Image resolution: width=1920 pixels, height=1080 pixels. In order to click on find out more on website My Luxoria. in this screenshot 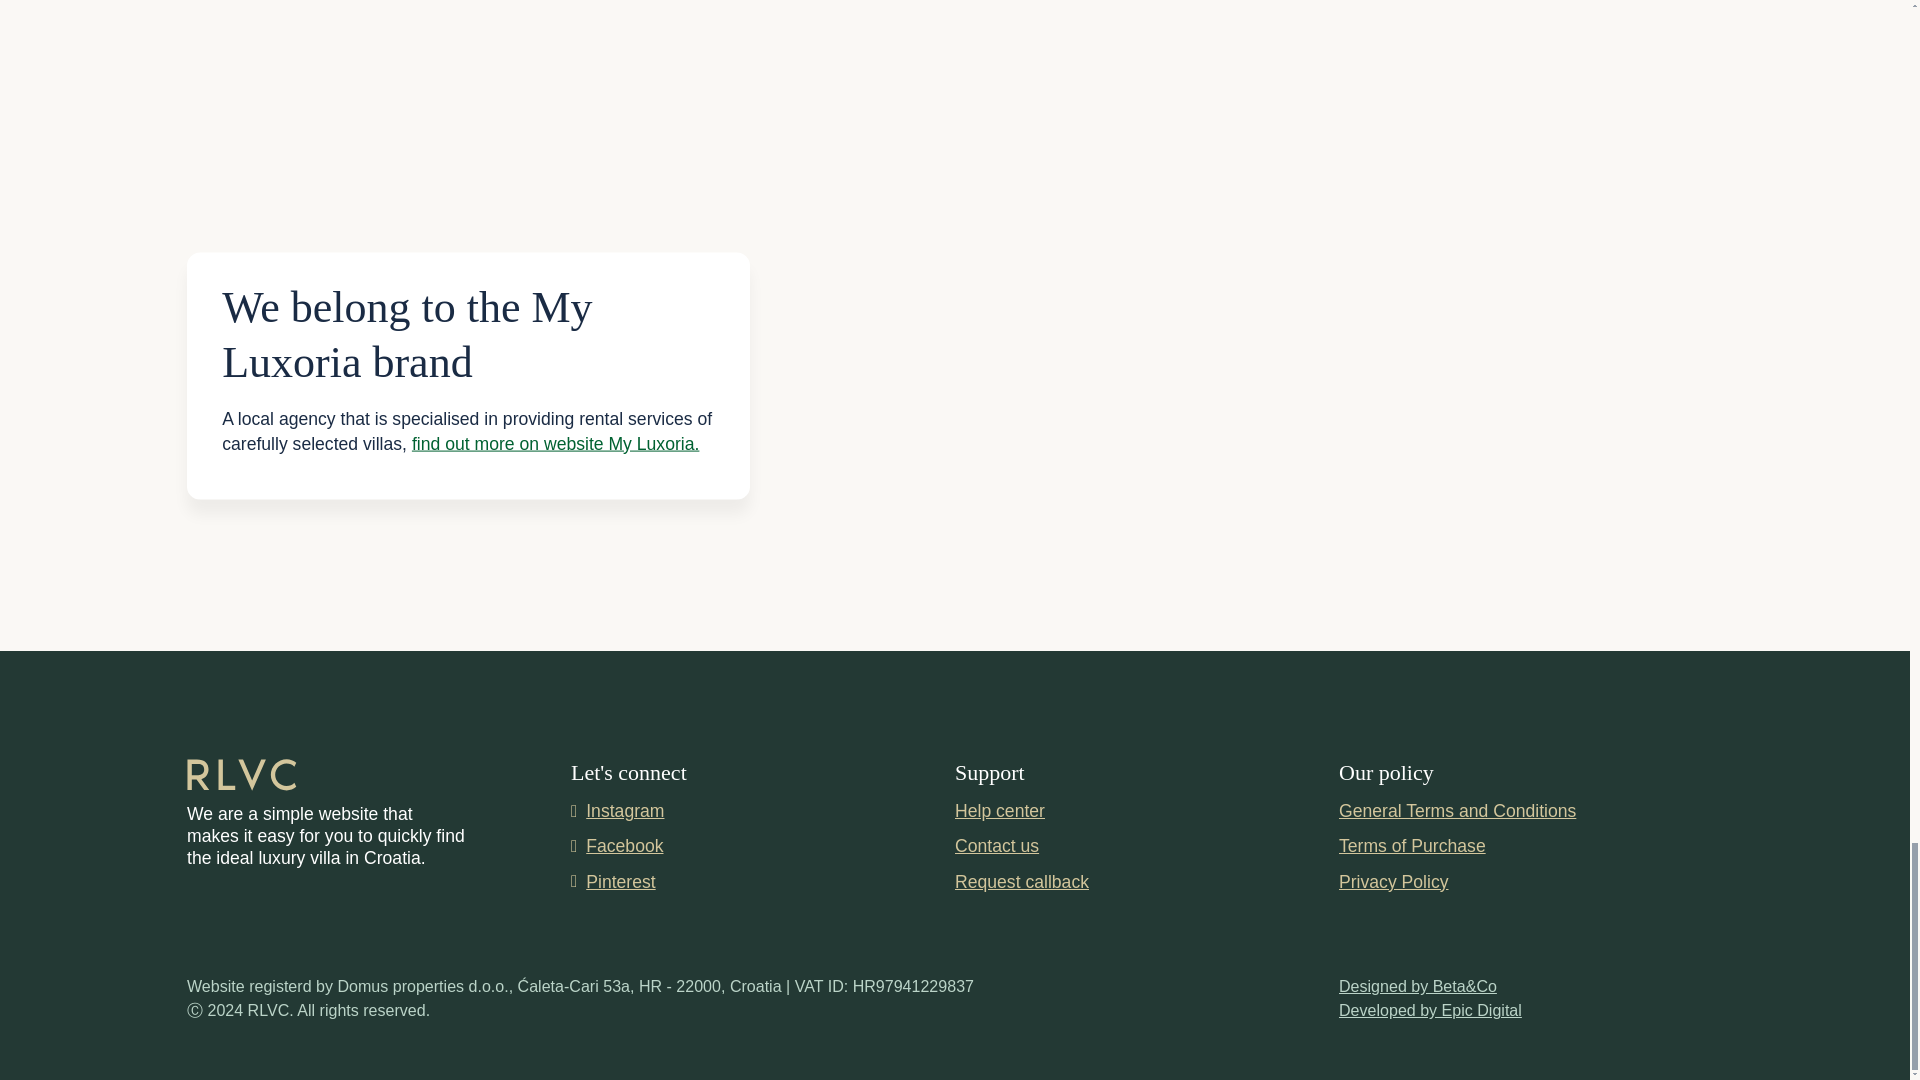, I will do `click(556, 442)`.